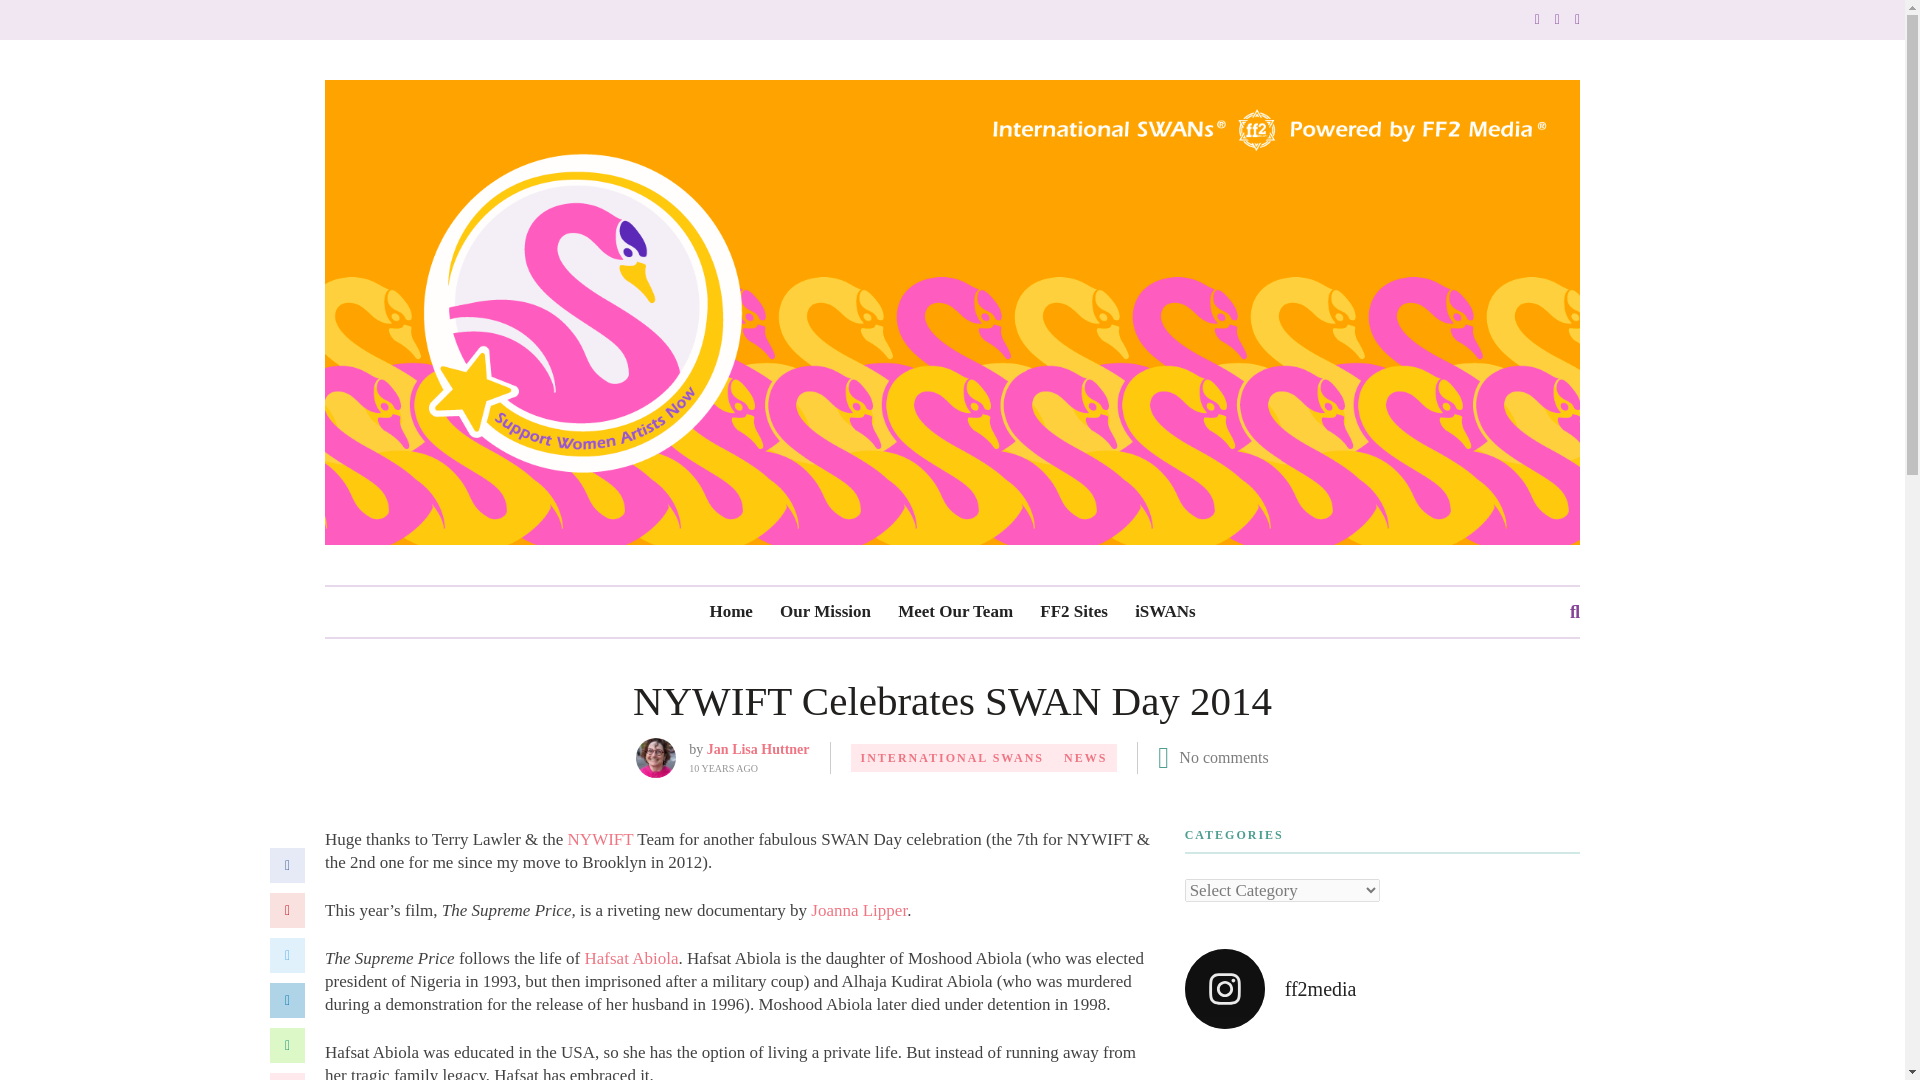  What do you see at coordinates (858, 910) in the screenshot?
I see `Joanna Lipper` at bounding box center [858, 910].